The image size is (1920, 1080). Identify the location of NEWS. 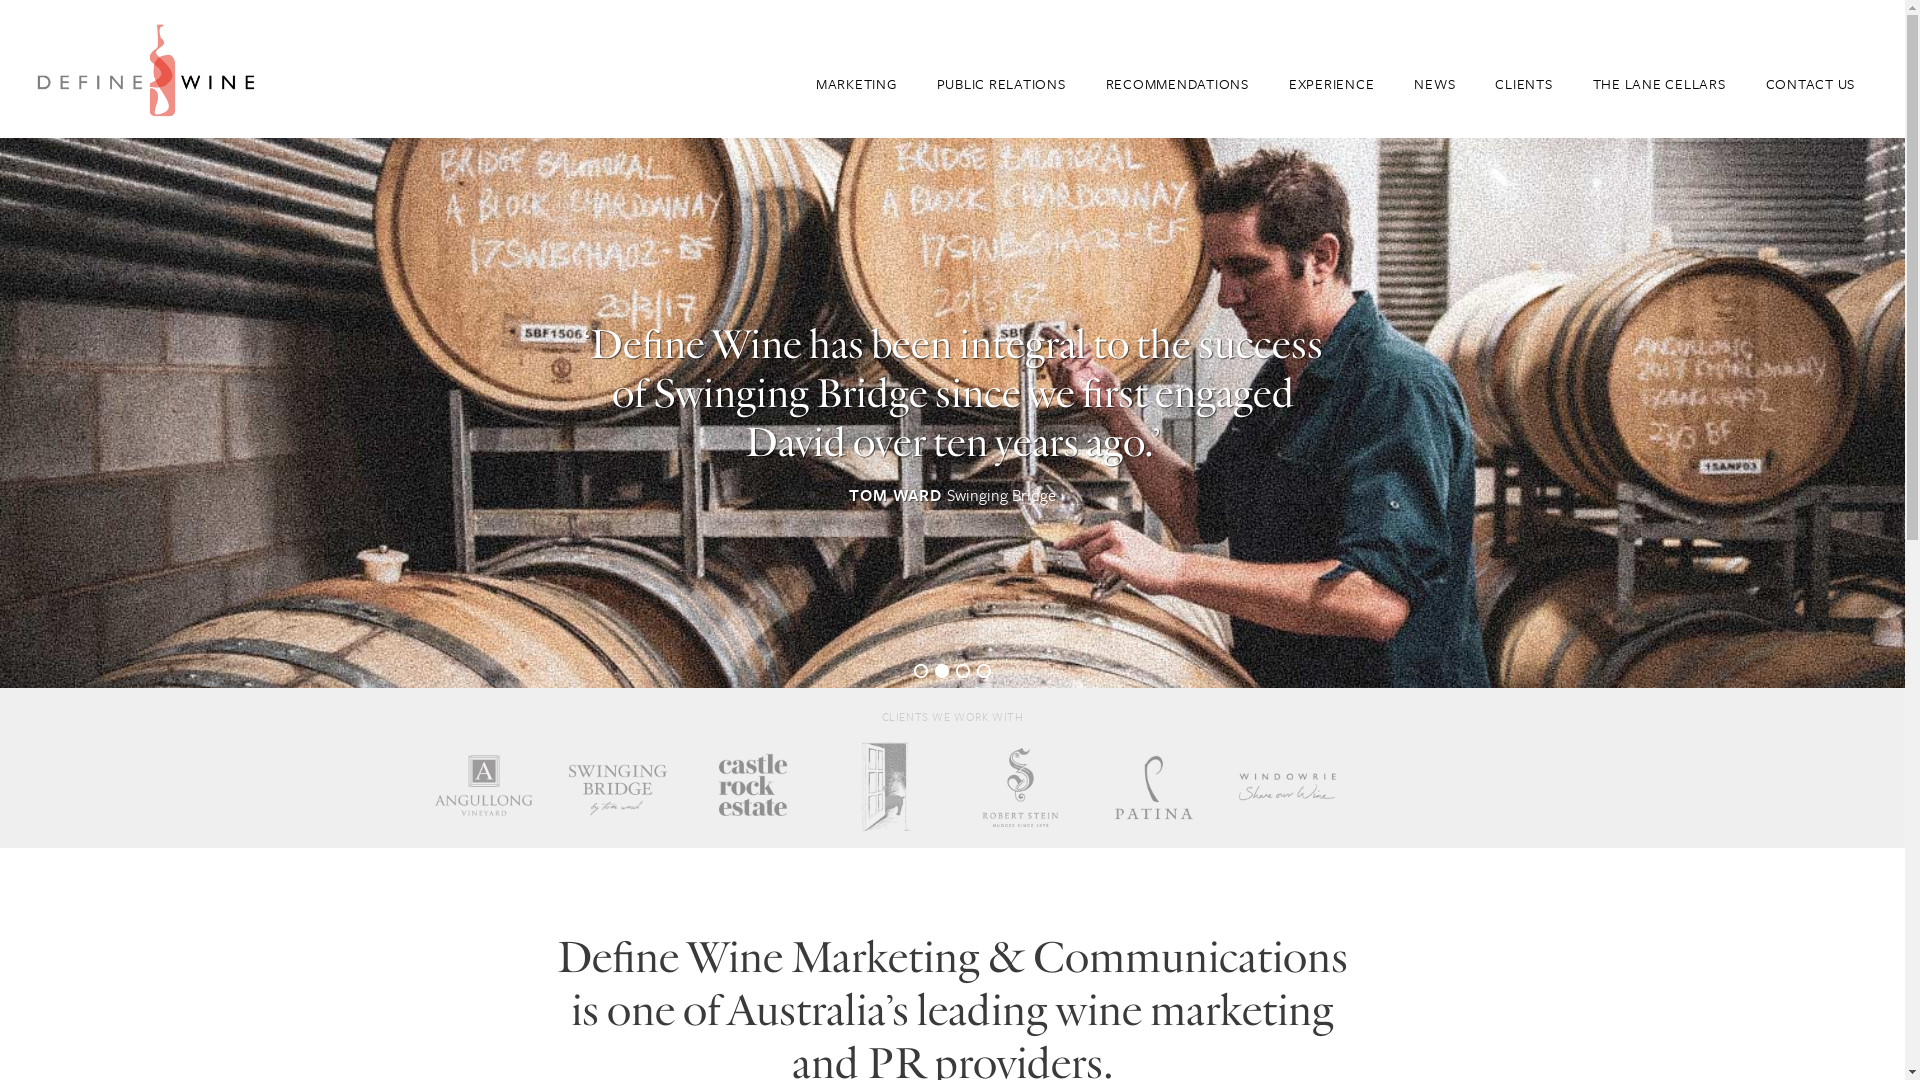
(1434, 84).